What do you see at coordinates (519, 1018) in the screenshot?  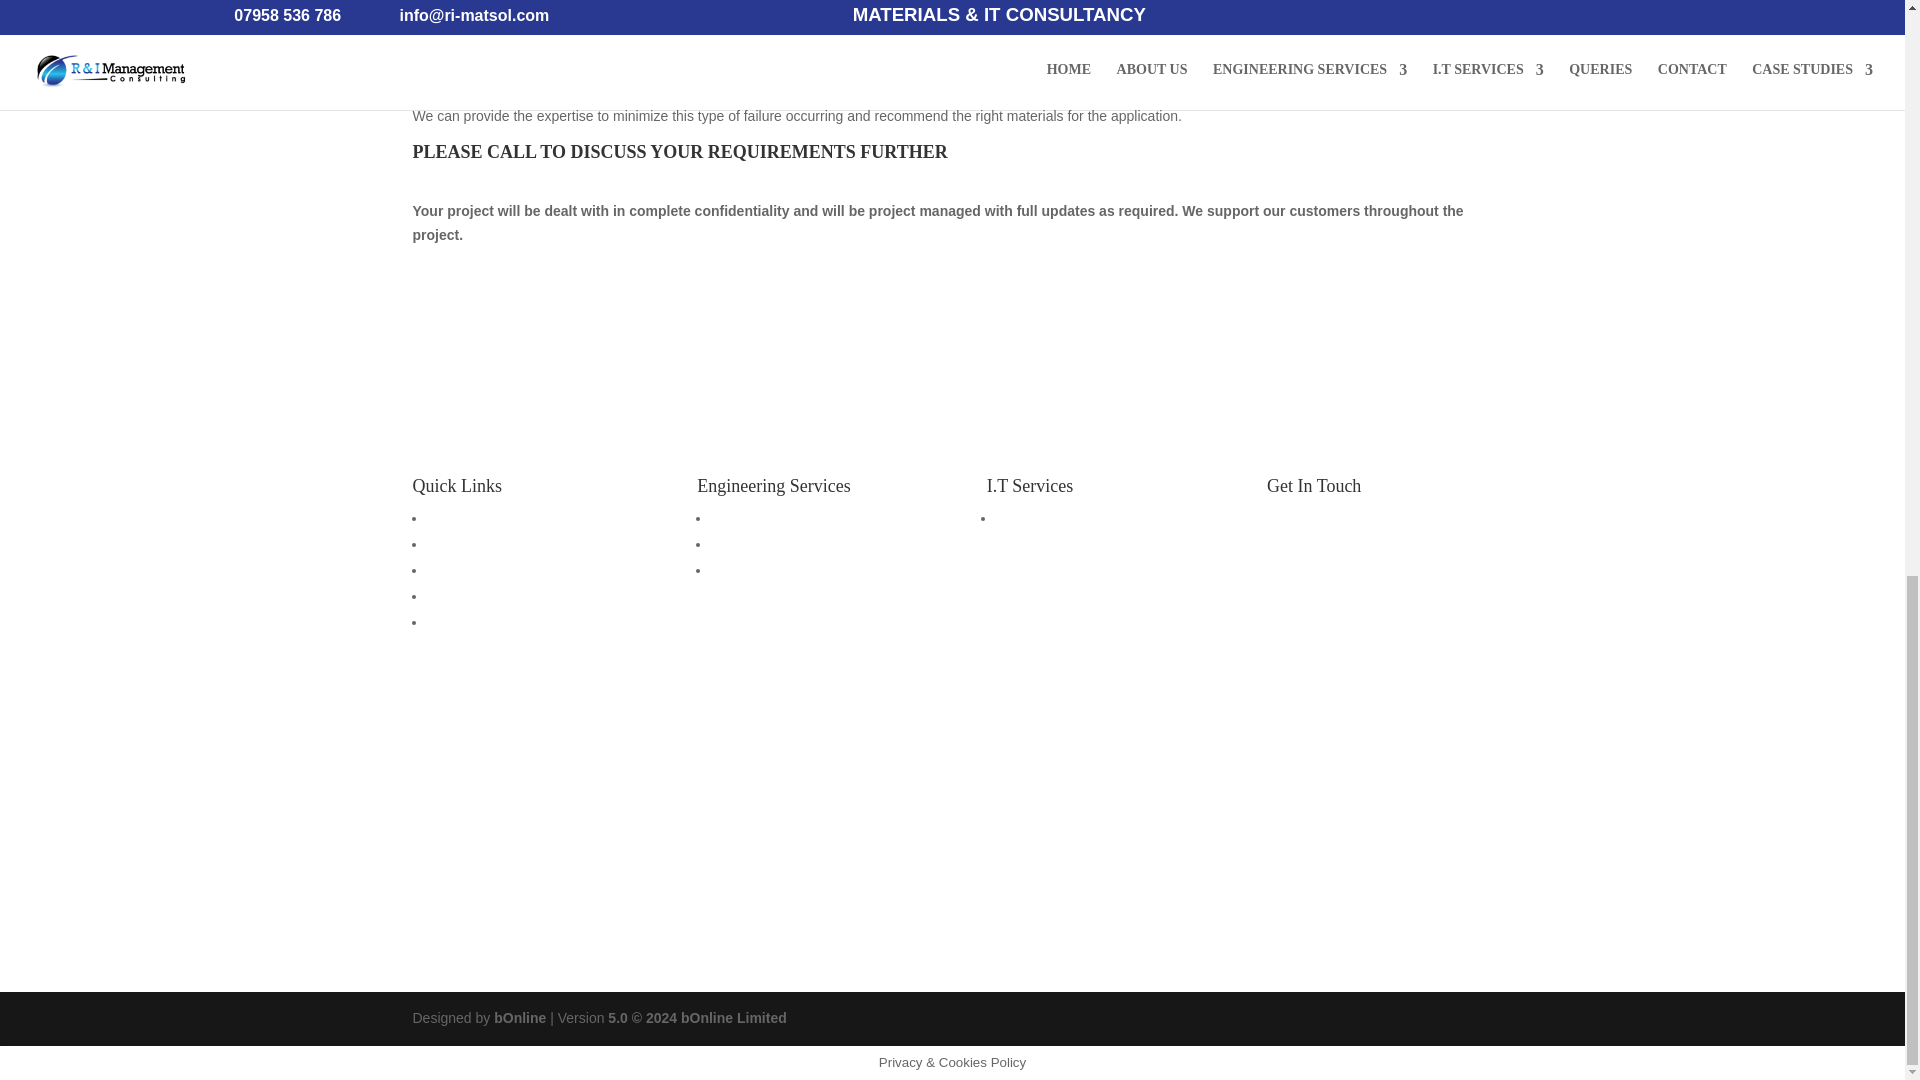 I see `bOnline Company` at bounding box center [519, 1018].